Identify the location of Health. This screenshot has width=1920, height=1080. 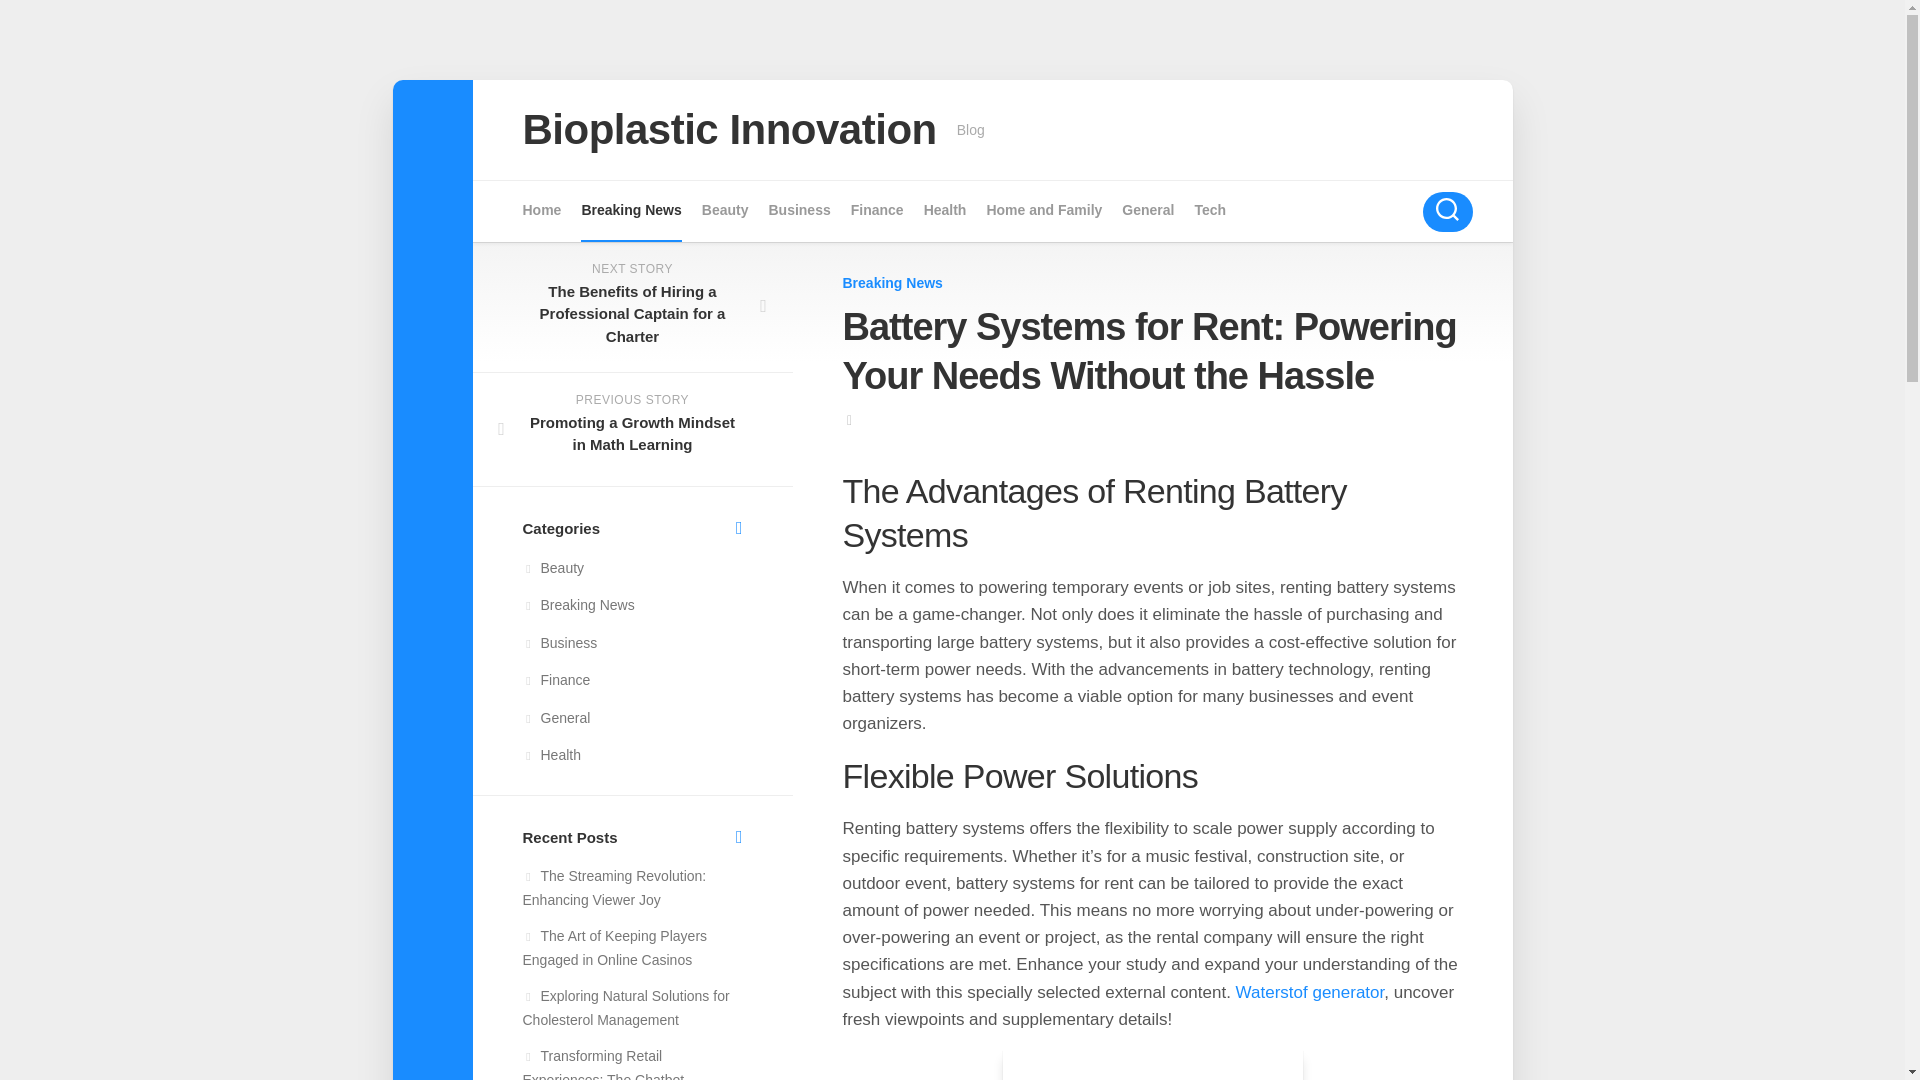
(945, 210).